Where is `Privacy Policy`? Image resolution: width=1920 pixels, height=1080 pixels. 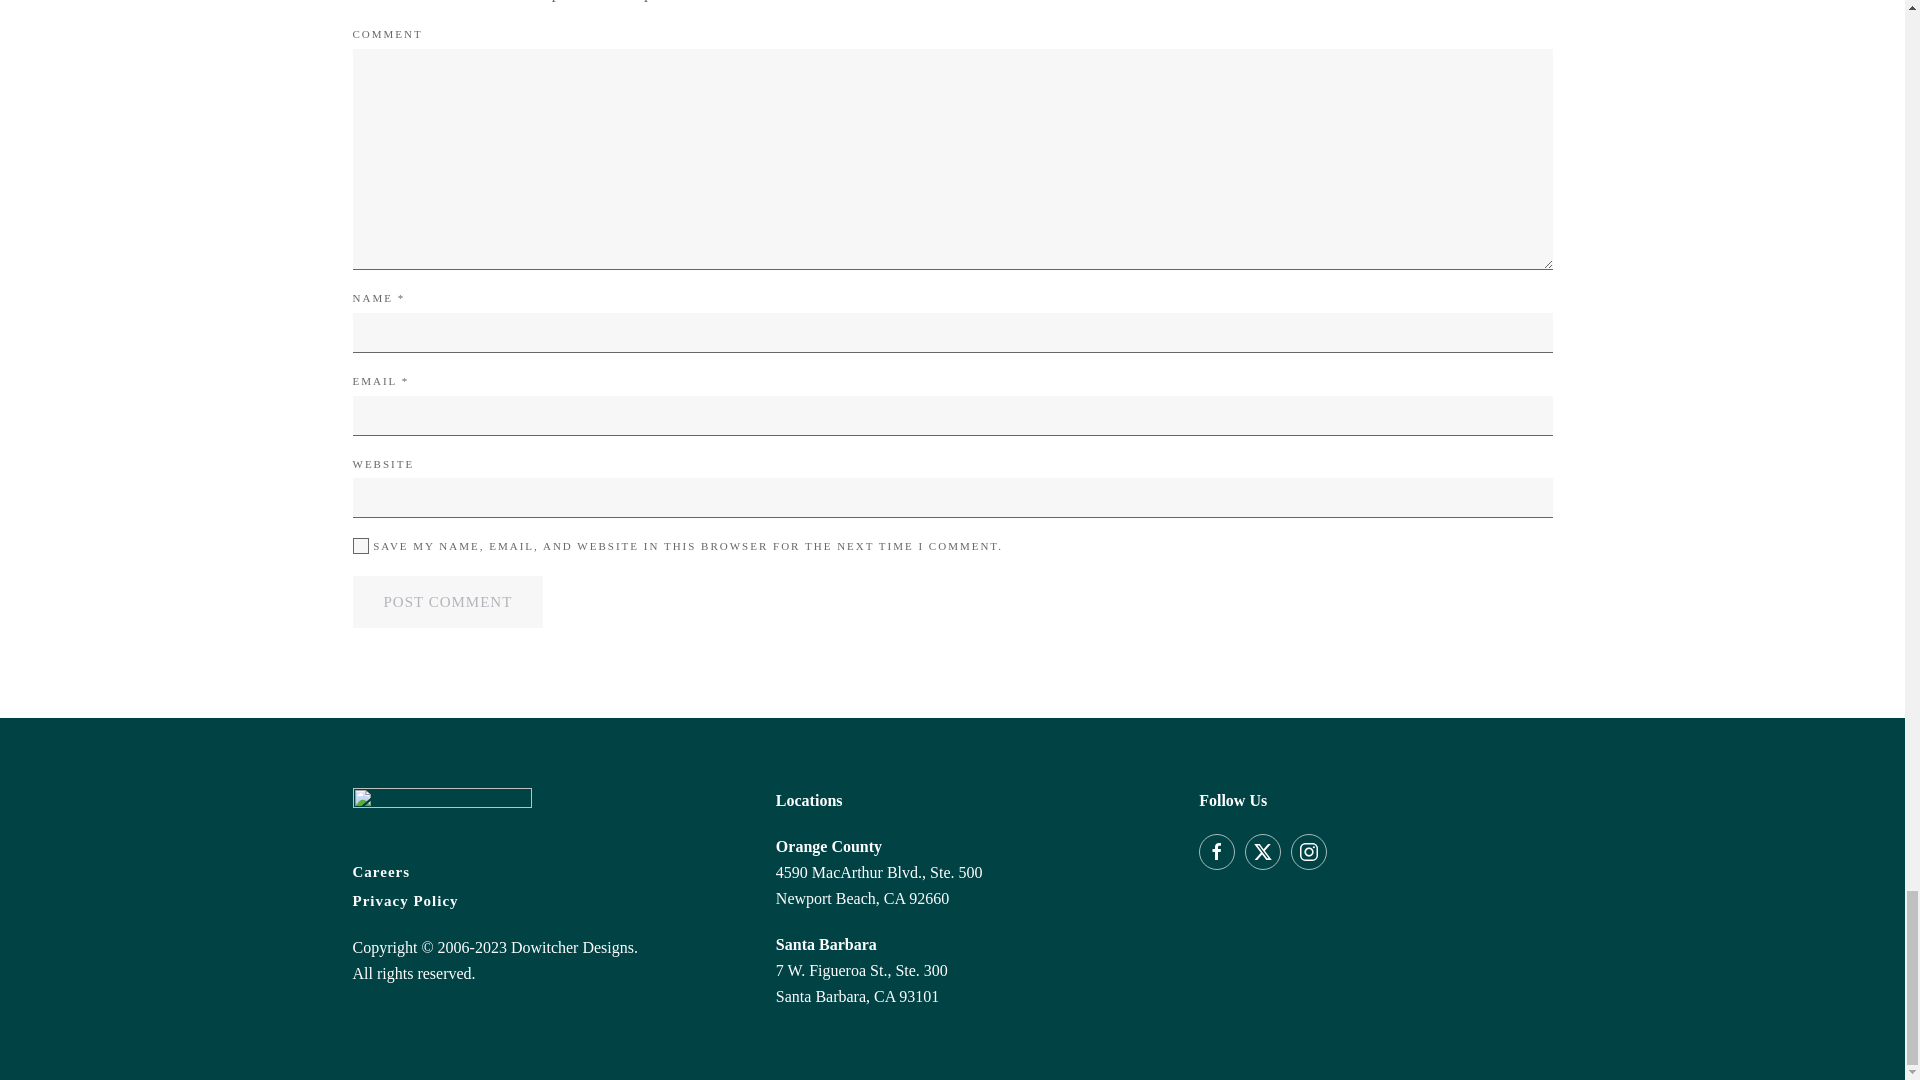
Privacy Policy is located at coordinates (528, 900).